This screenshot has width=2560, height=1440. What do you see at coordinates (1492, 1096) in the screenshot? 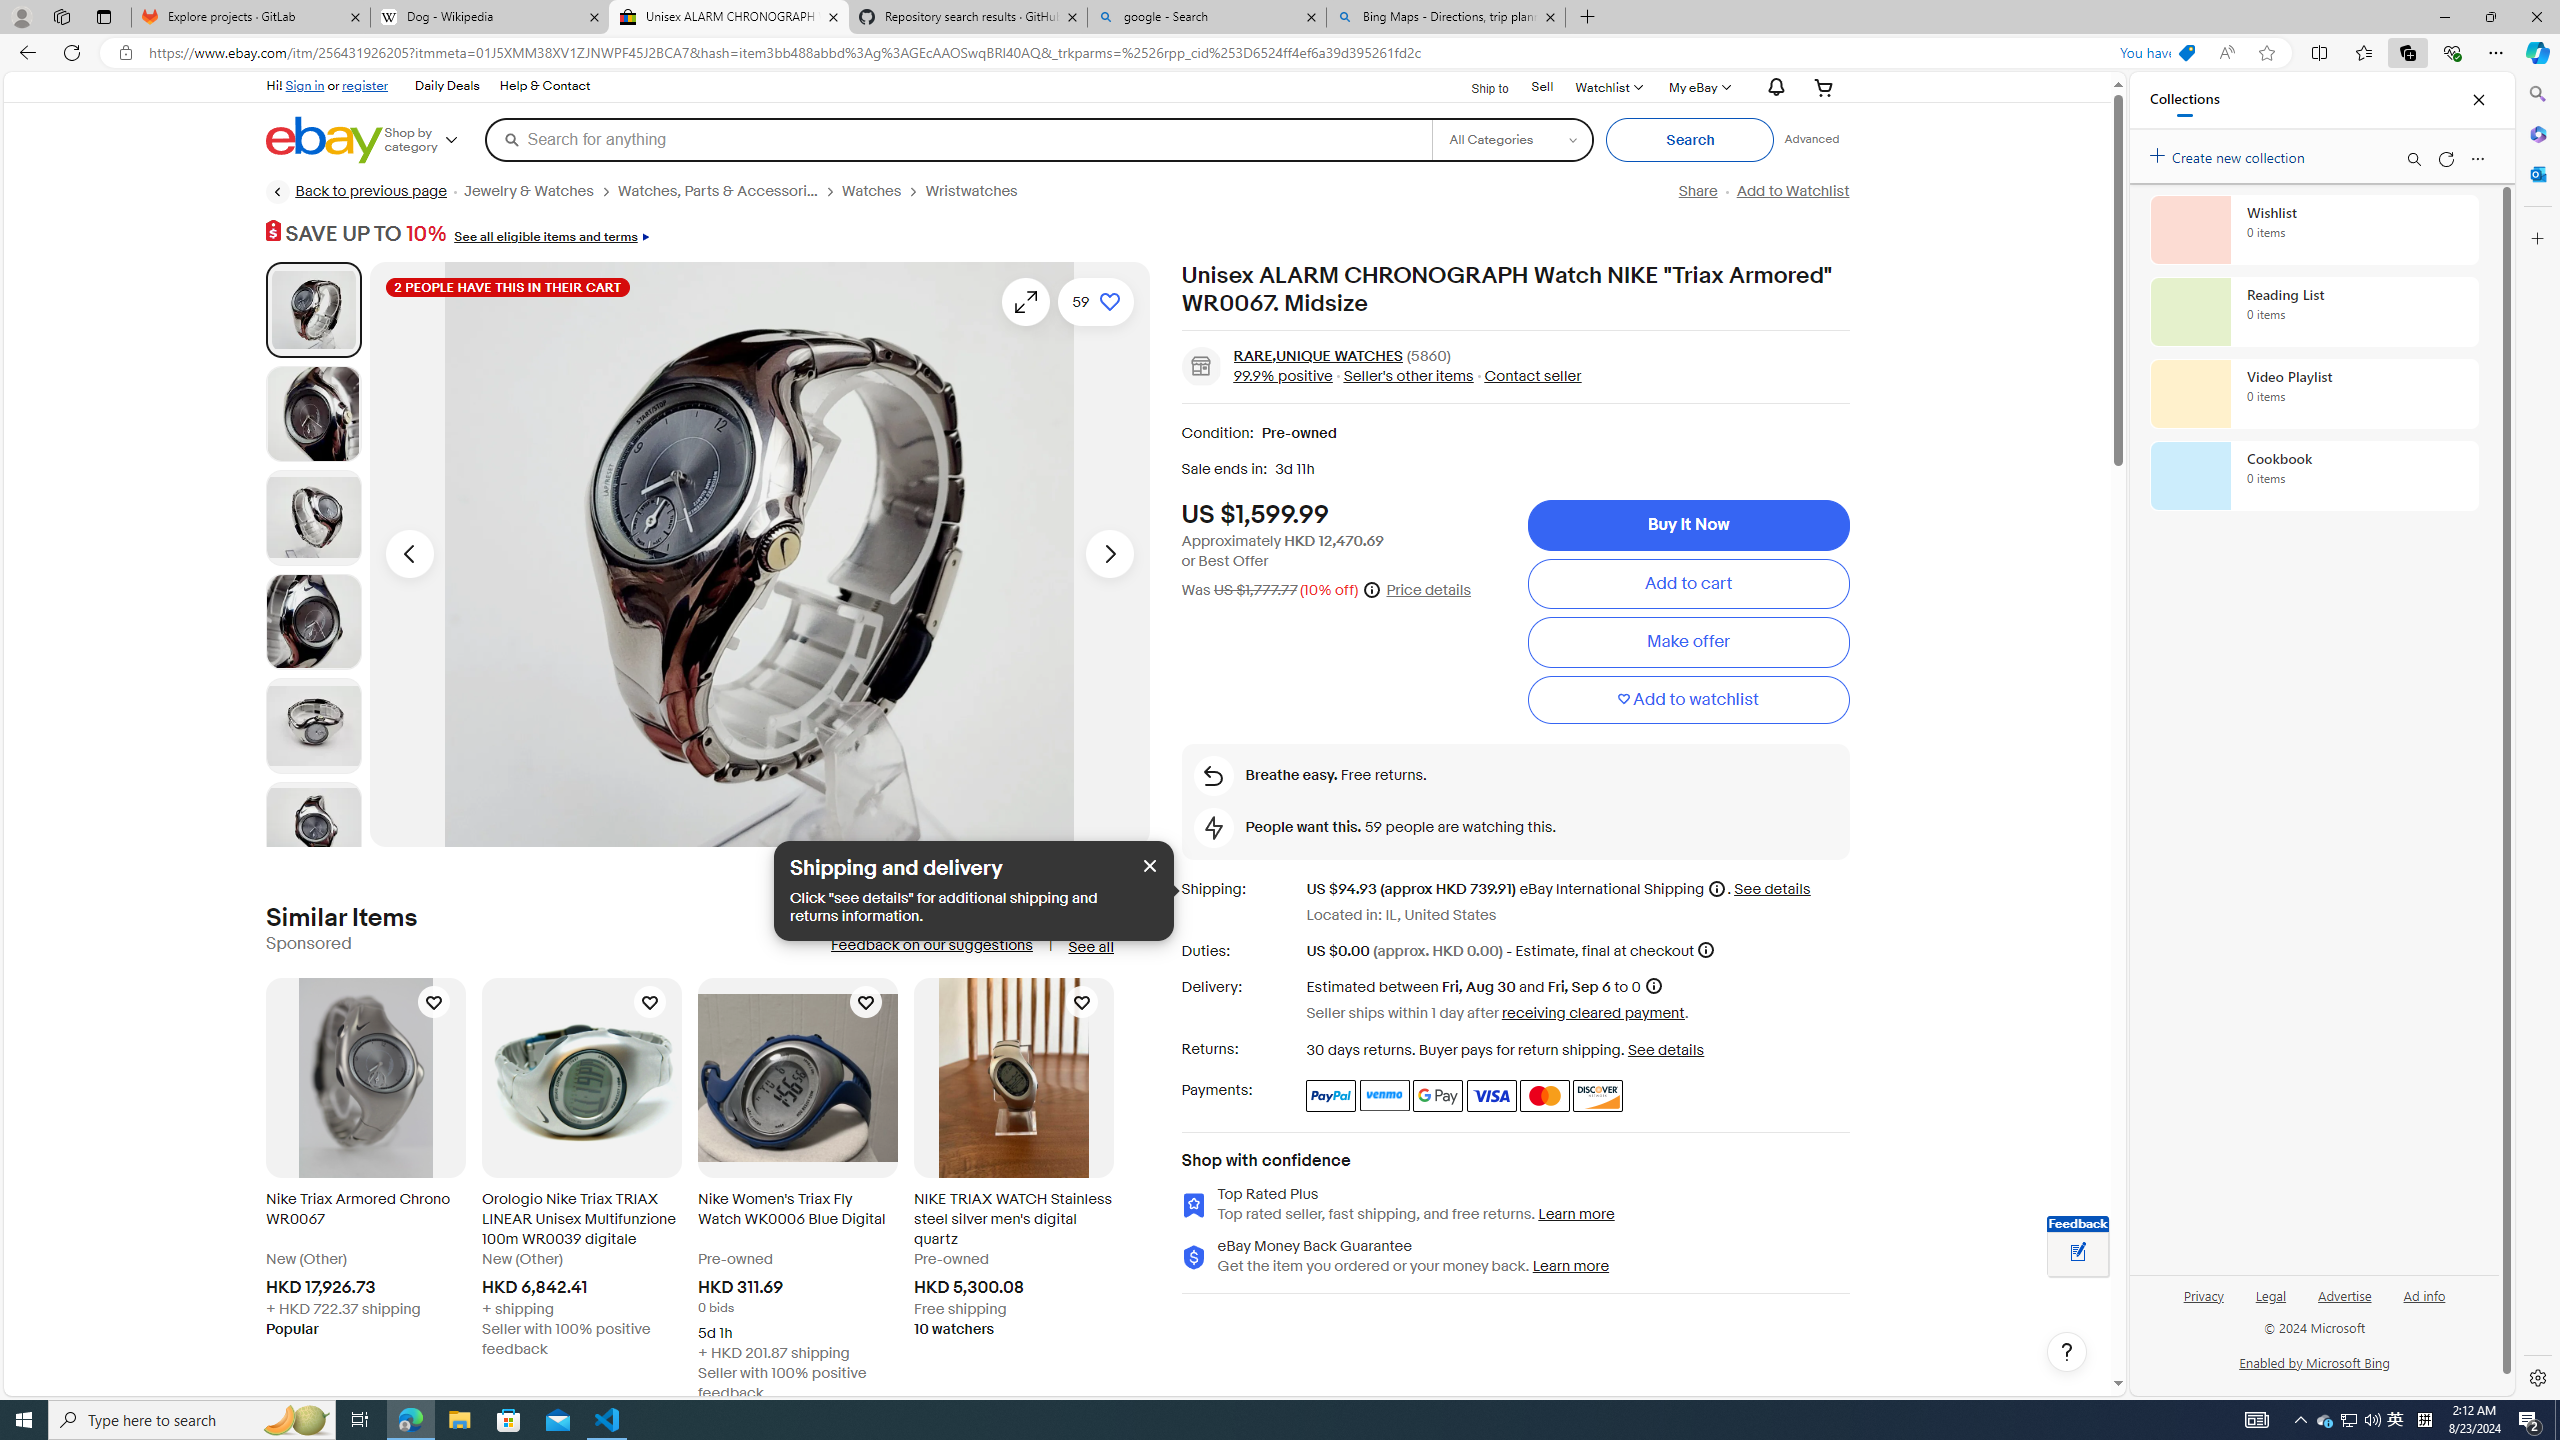
I see `Visa` at bounding box center [1492, 1096].